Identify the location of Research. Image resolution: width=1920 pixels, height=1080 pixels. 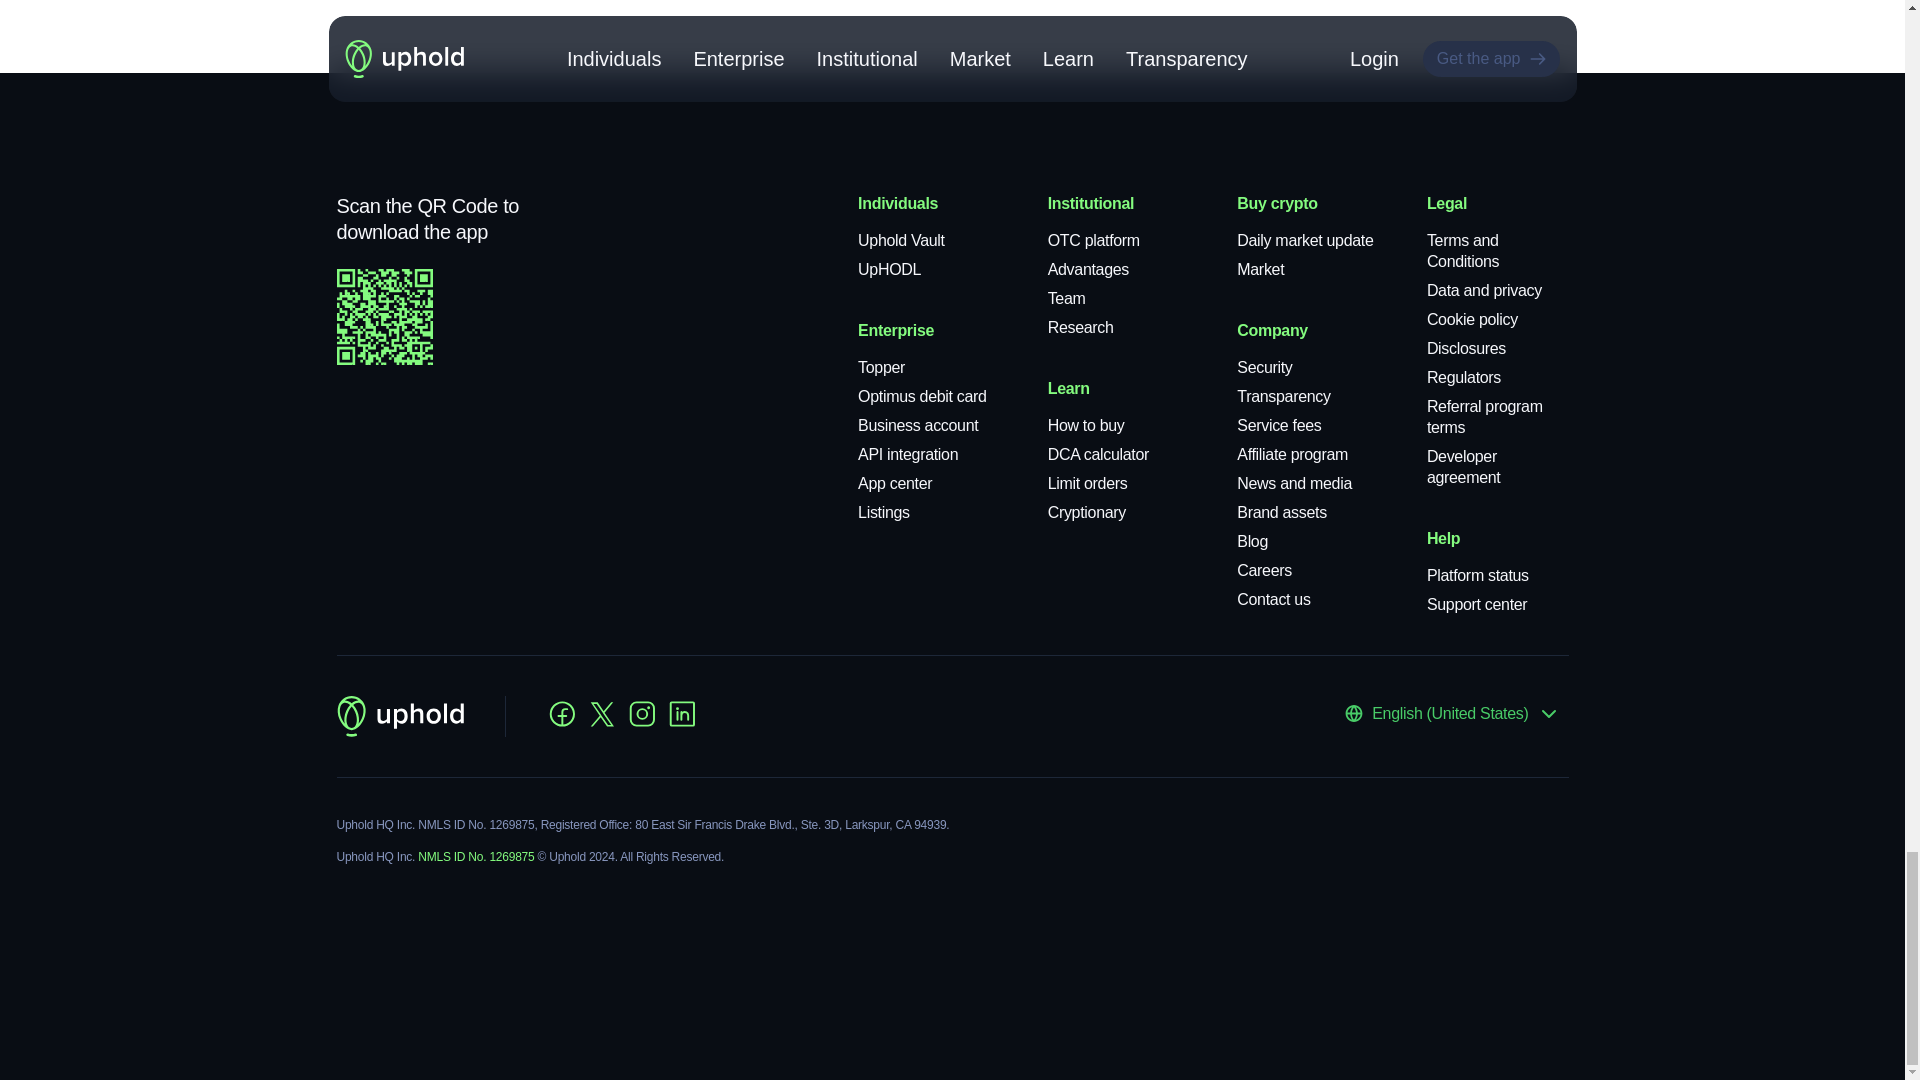
(1080, 326).